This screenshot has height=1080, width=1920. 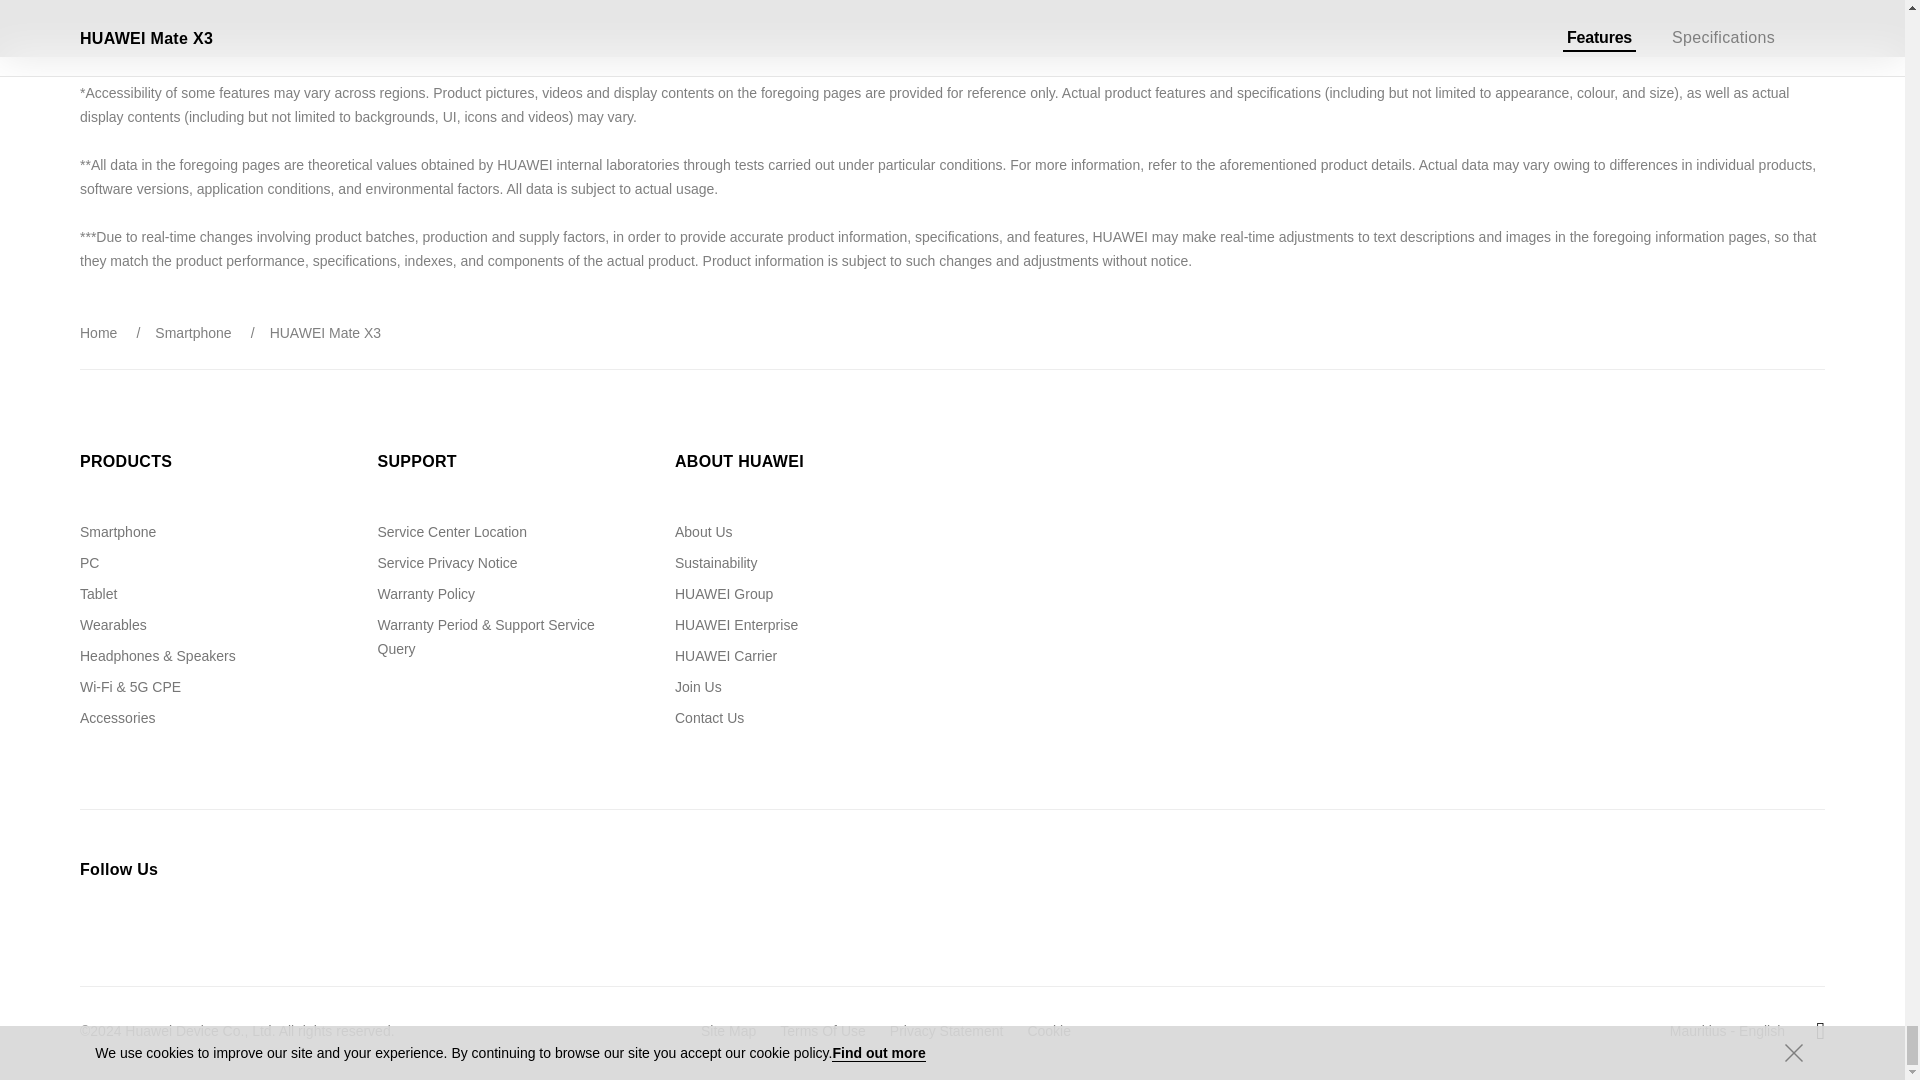 What do you see at coordinates (448, 563) in the screenshot?
I see `Service Privacy Notice` at bounding box center [448, 563].